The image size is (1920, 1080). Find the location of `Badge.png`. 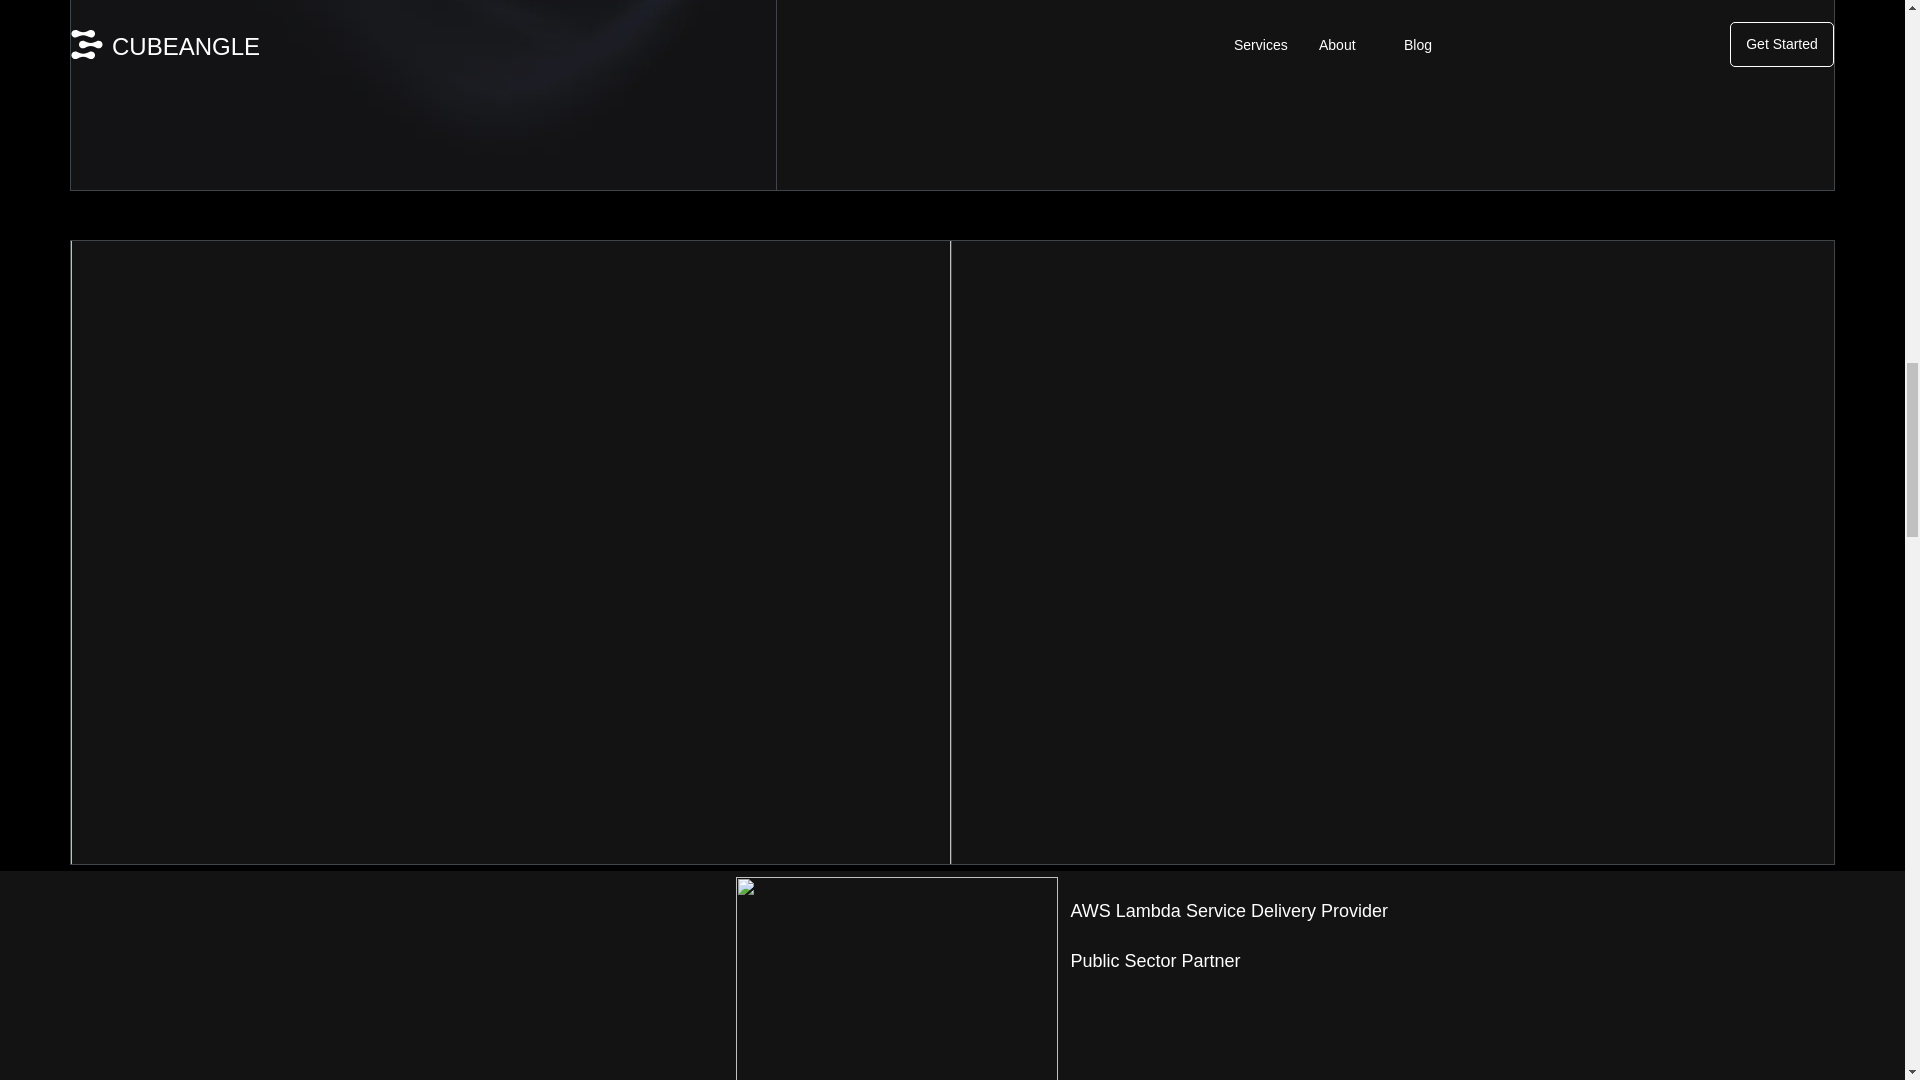

Badge.png is located at coordinates (896, 978).